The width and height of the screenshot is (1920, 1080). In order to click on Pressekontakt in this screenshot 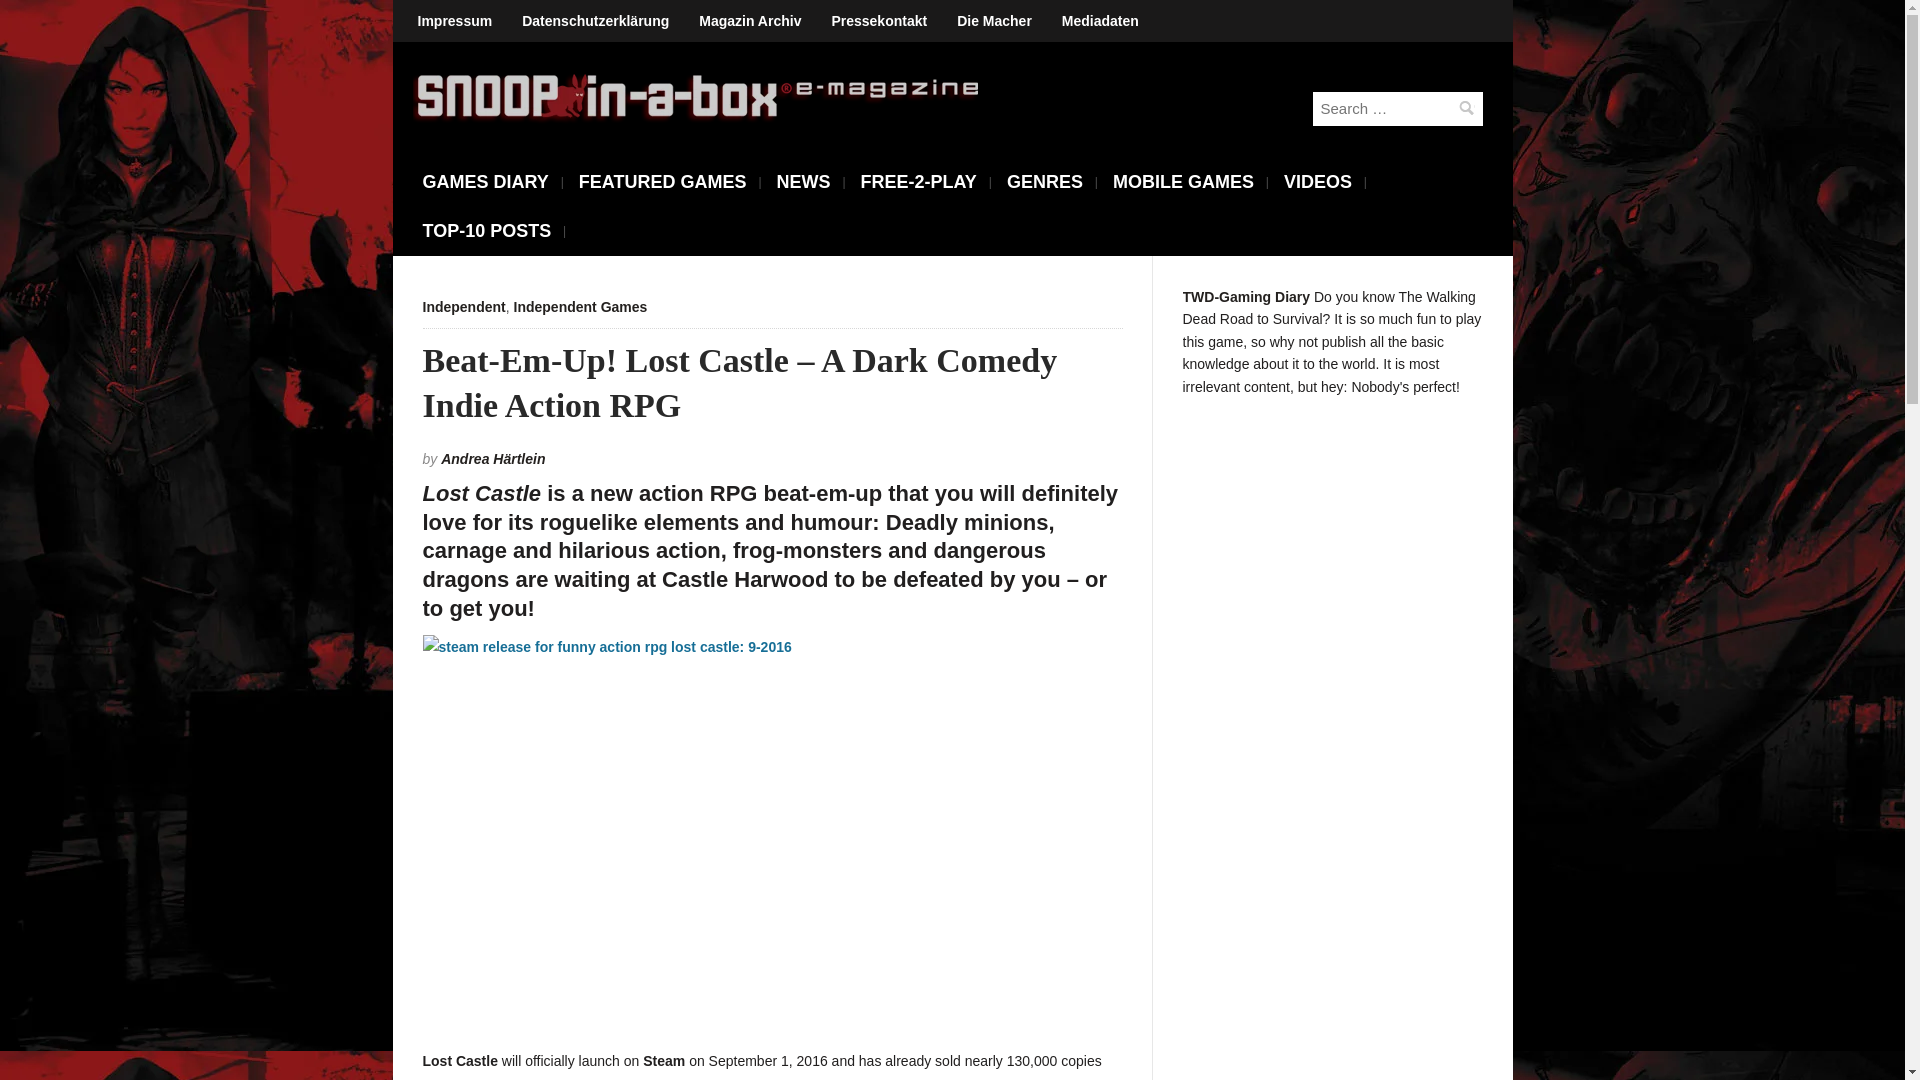, I will do `click(879, 21)`.